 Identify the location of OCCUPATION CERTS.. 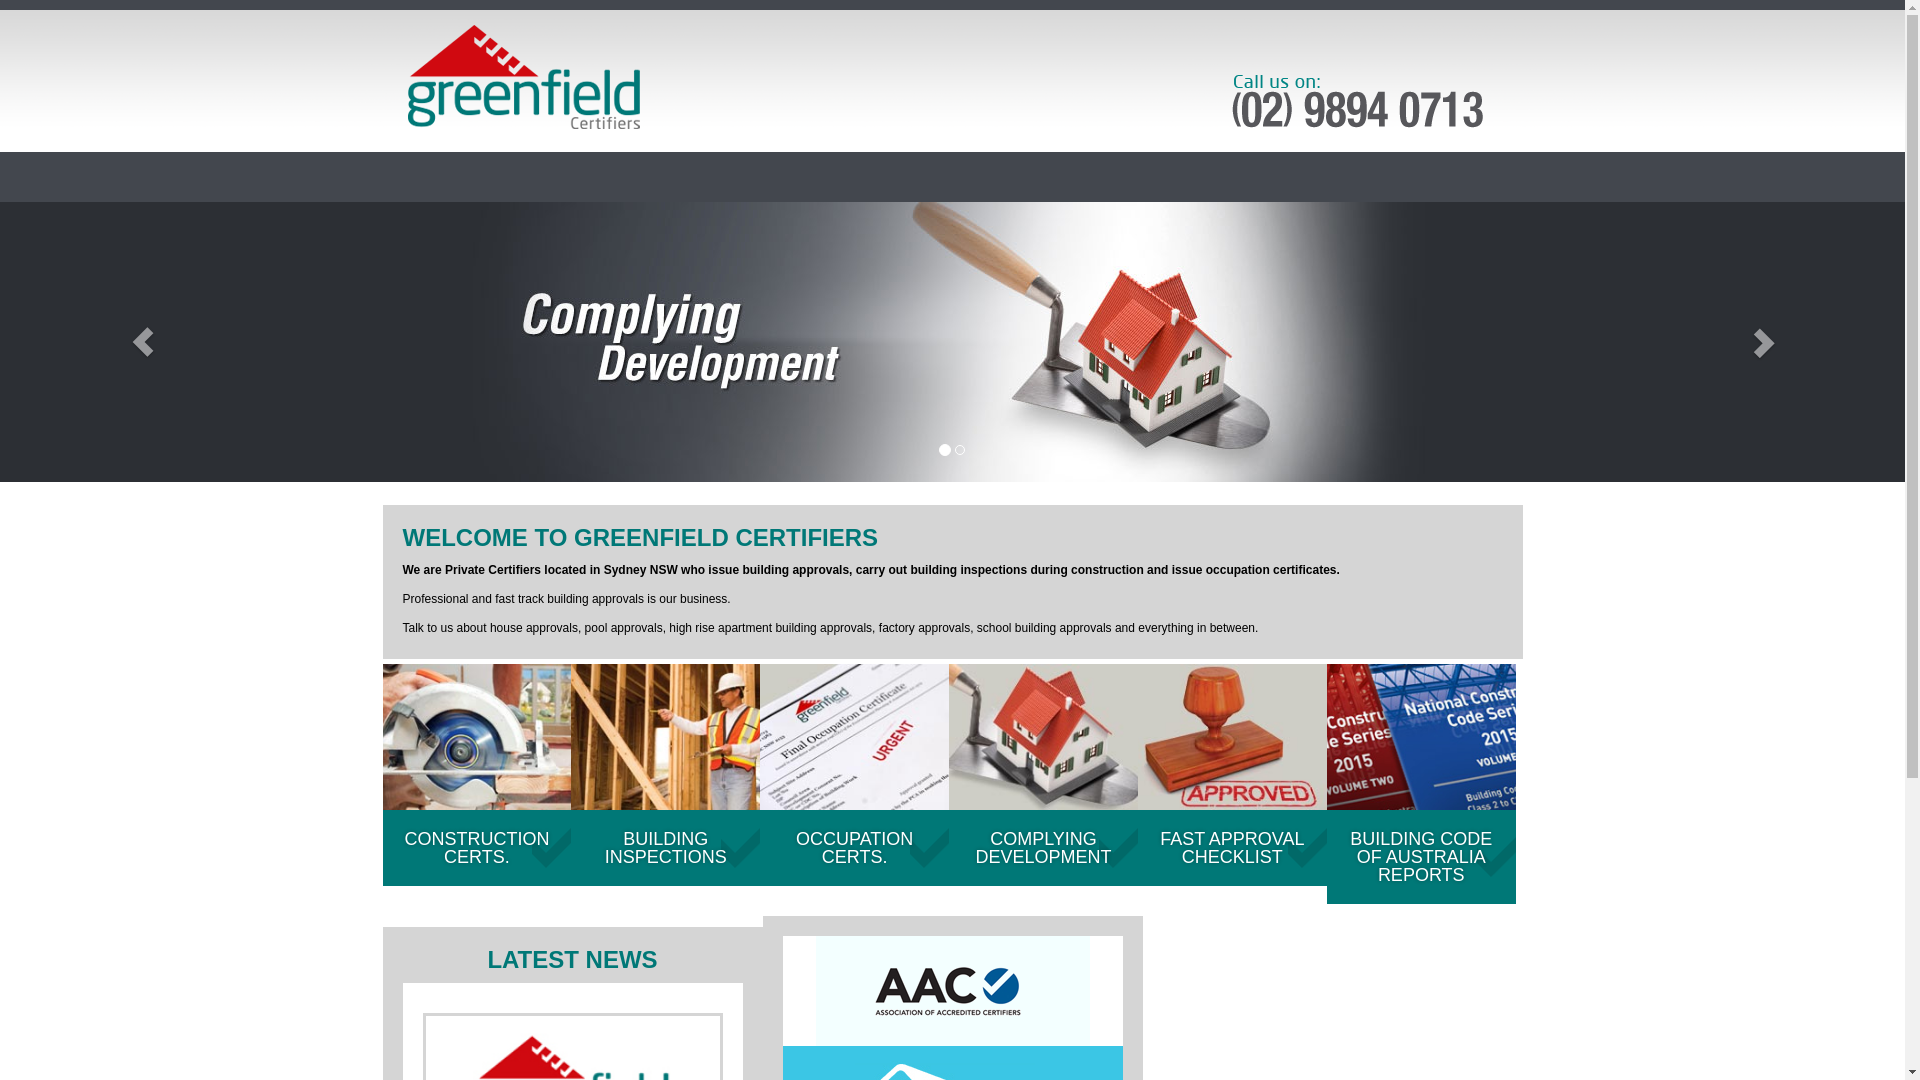
(854, 775).